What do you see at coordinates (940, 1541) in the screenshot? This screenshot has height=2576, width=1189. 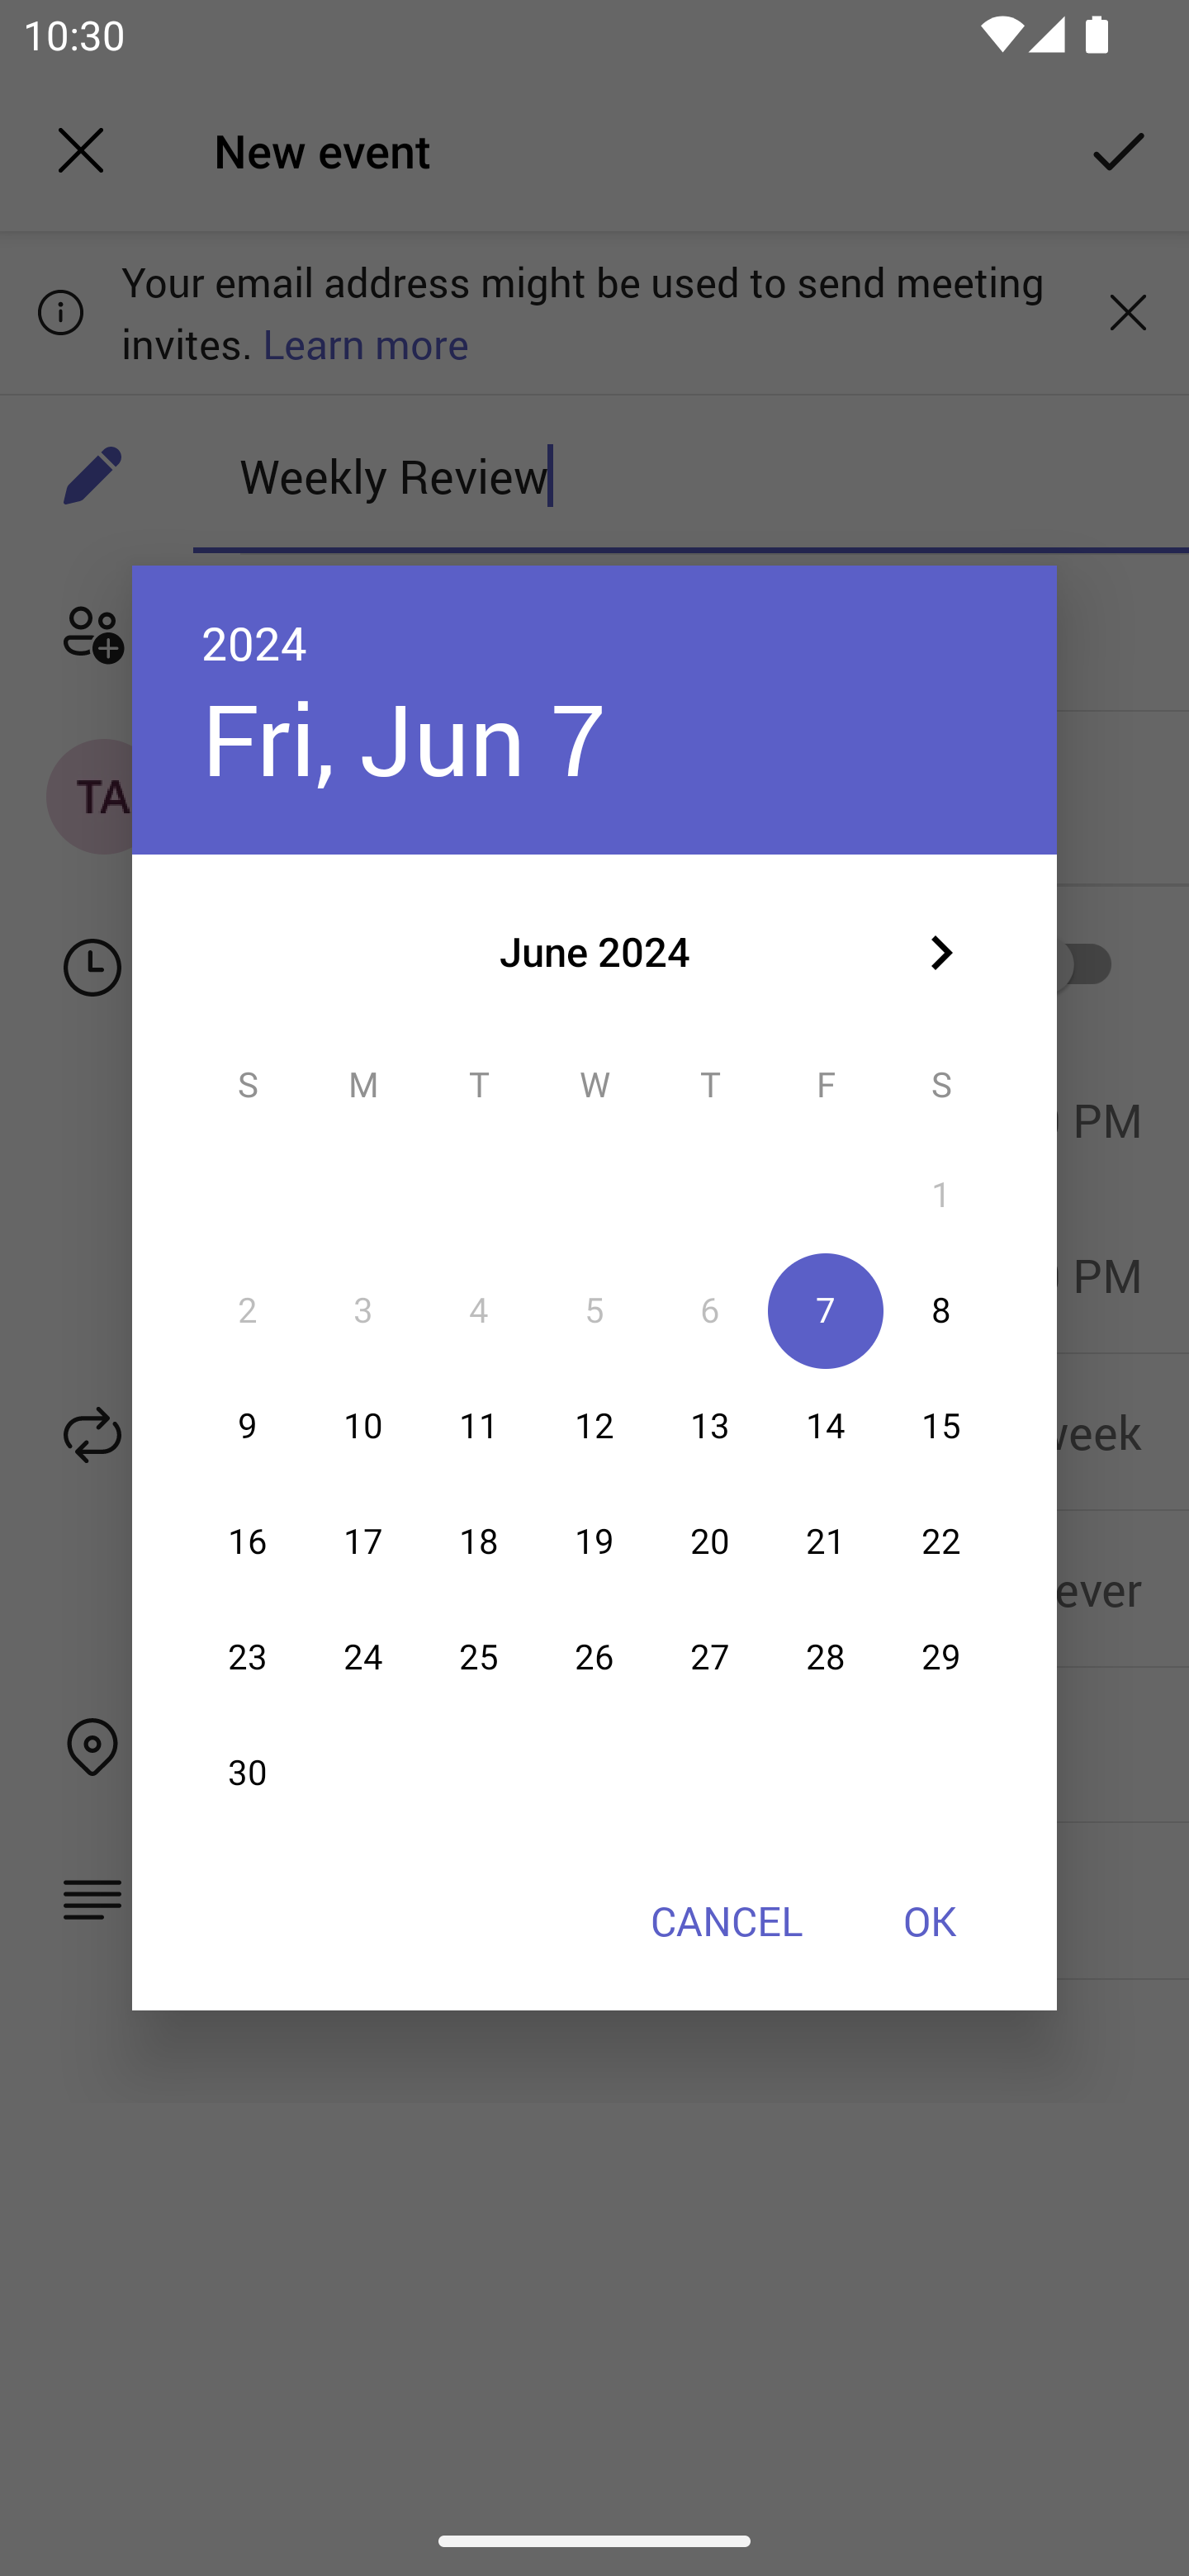 I see `22 22 June 2024` at bounding box center [940, 1541].